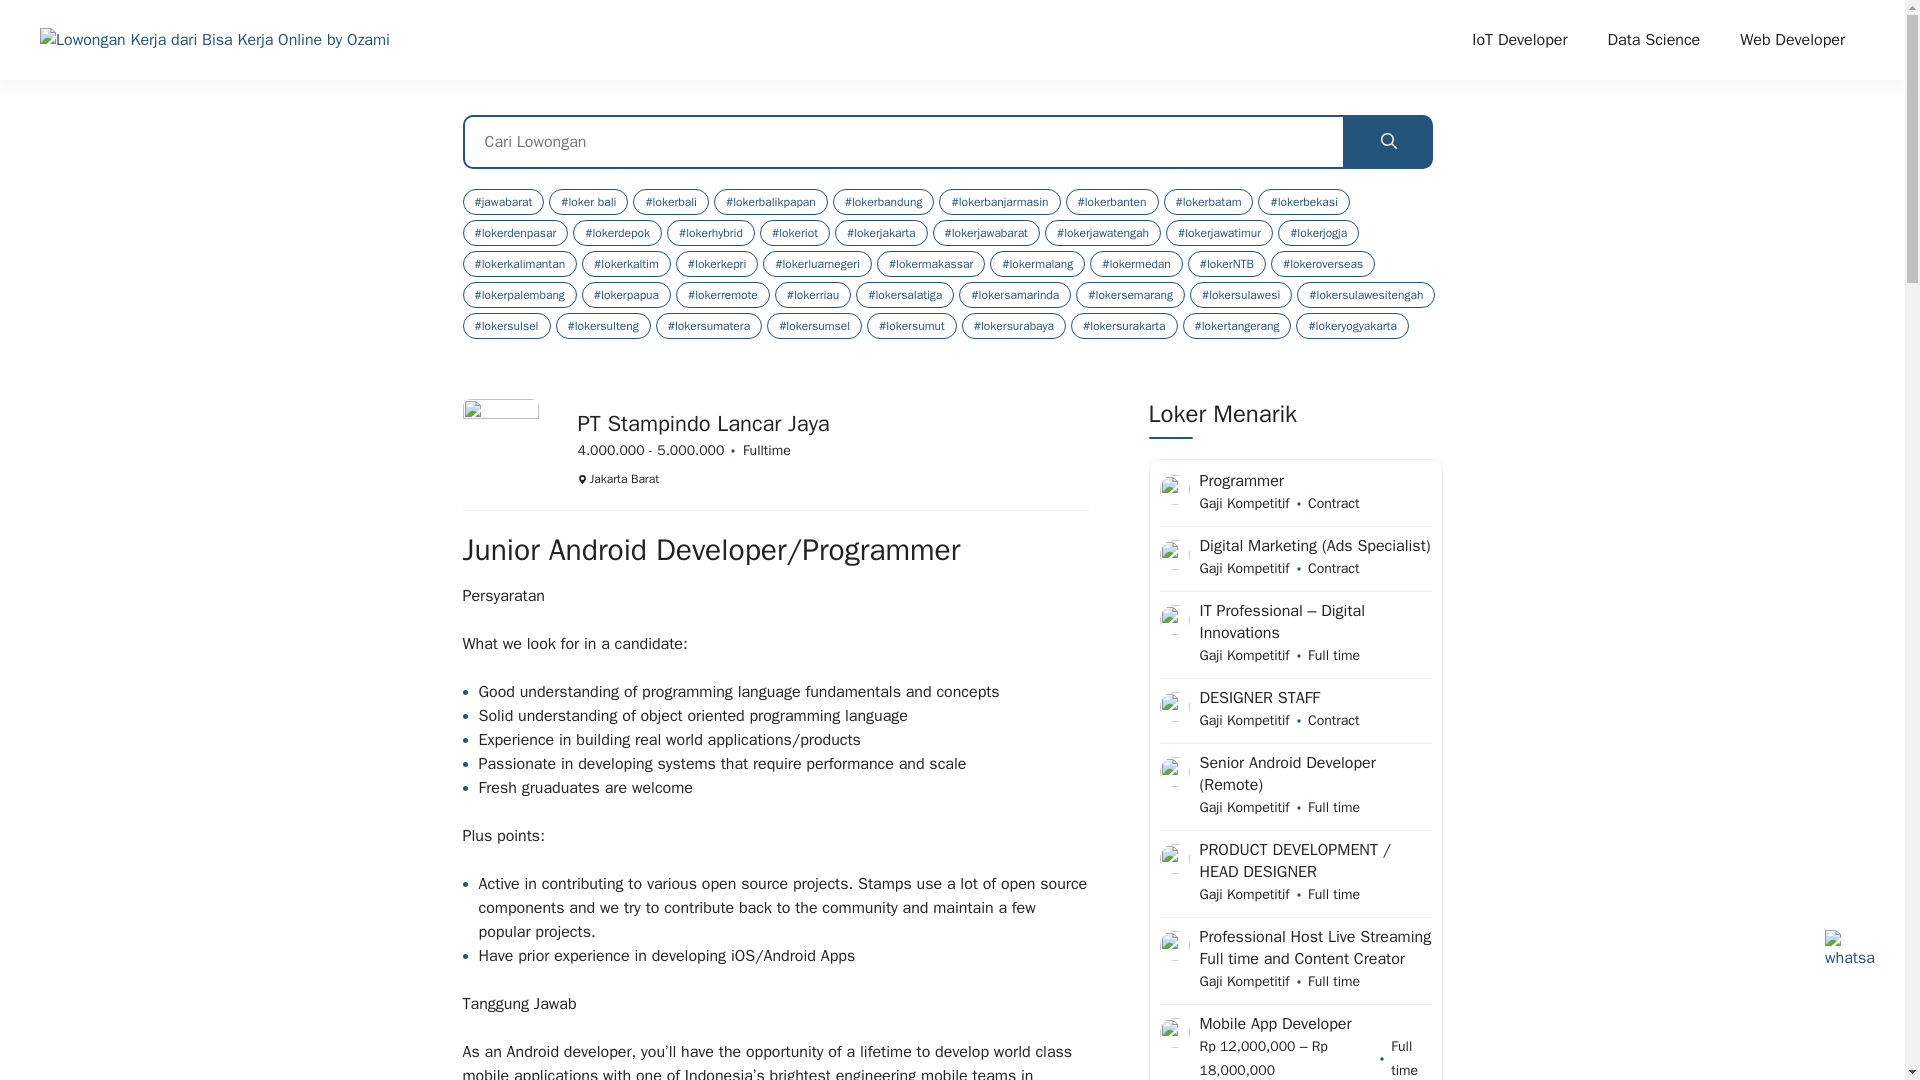  I want to click on lokerbali, so click(670, 202).